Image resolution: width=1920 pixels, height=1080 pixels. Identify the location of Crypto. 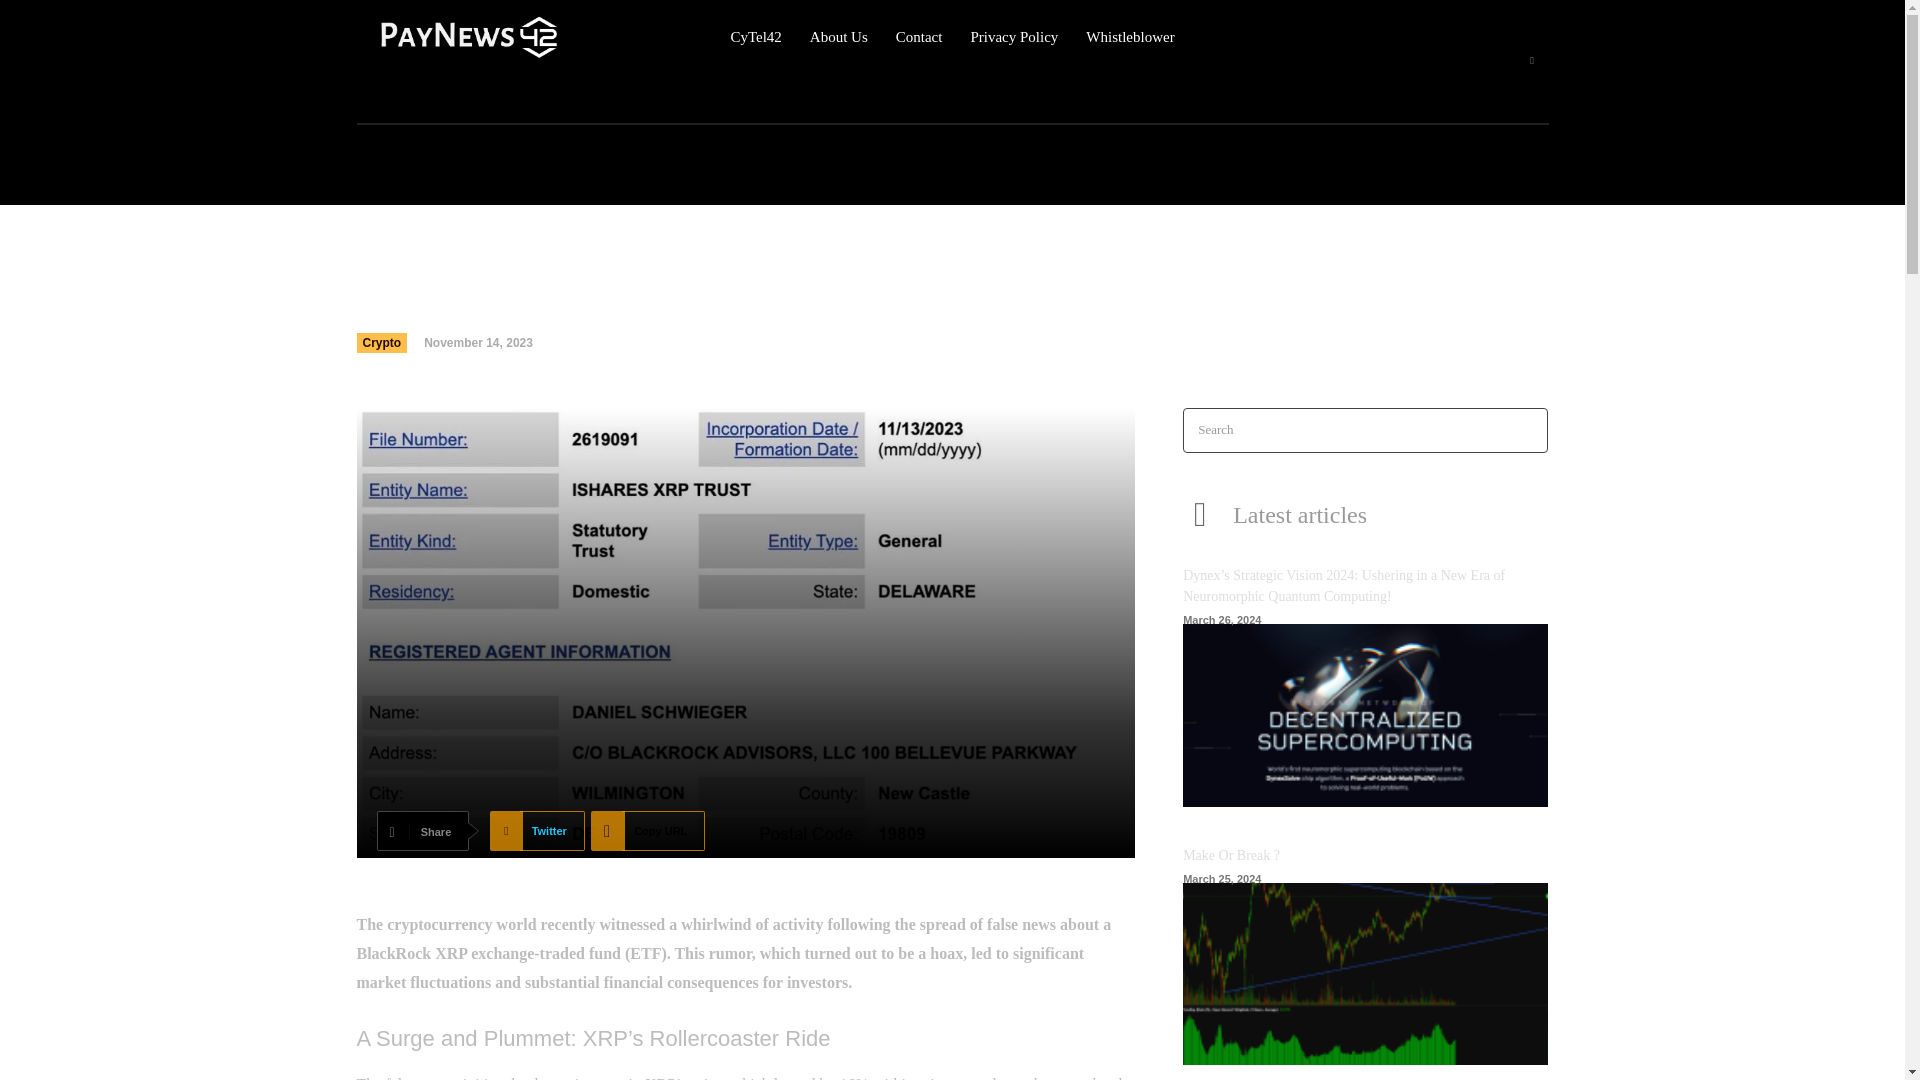
(381, 342).